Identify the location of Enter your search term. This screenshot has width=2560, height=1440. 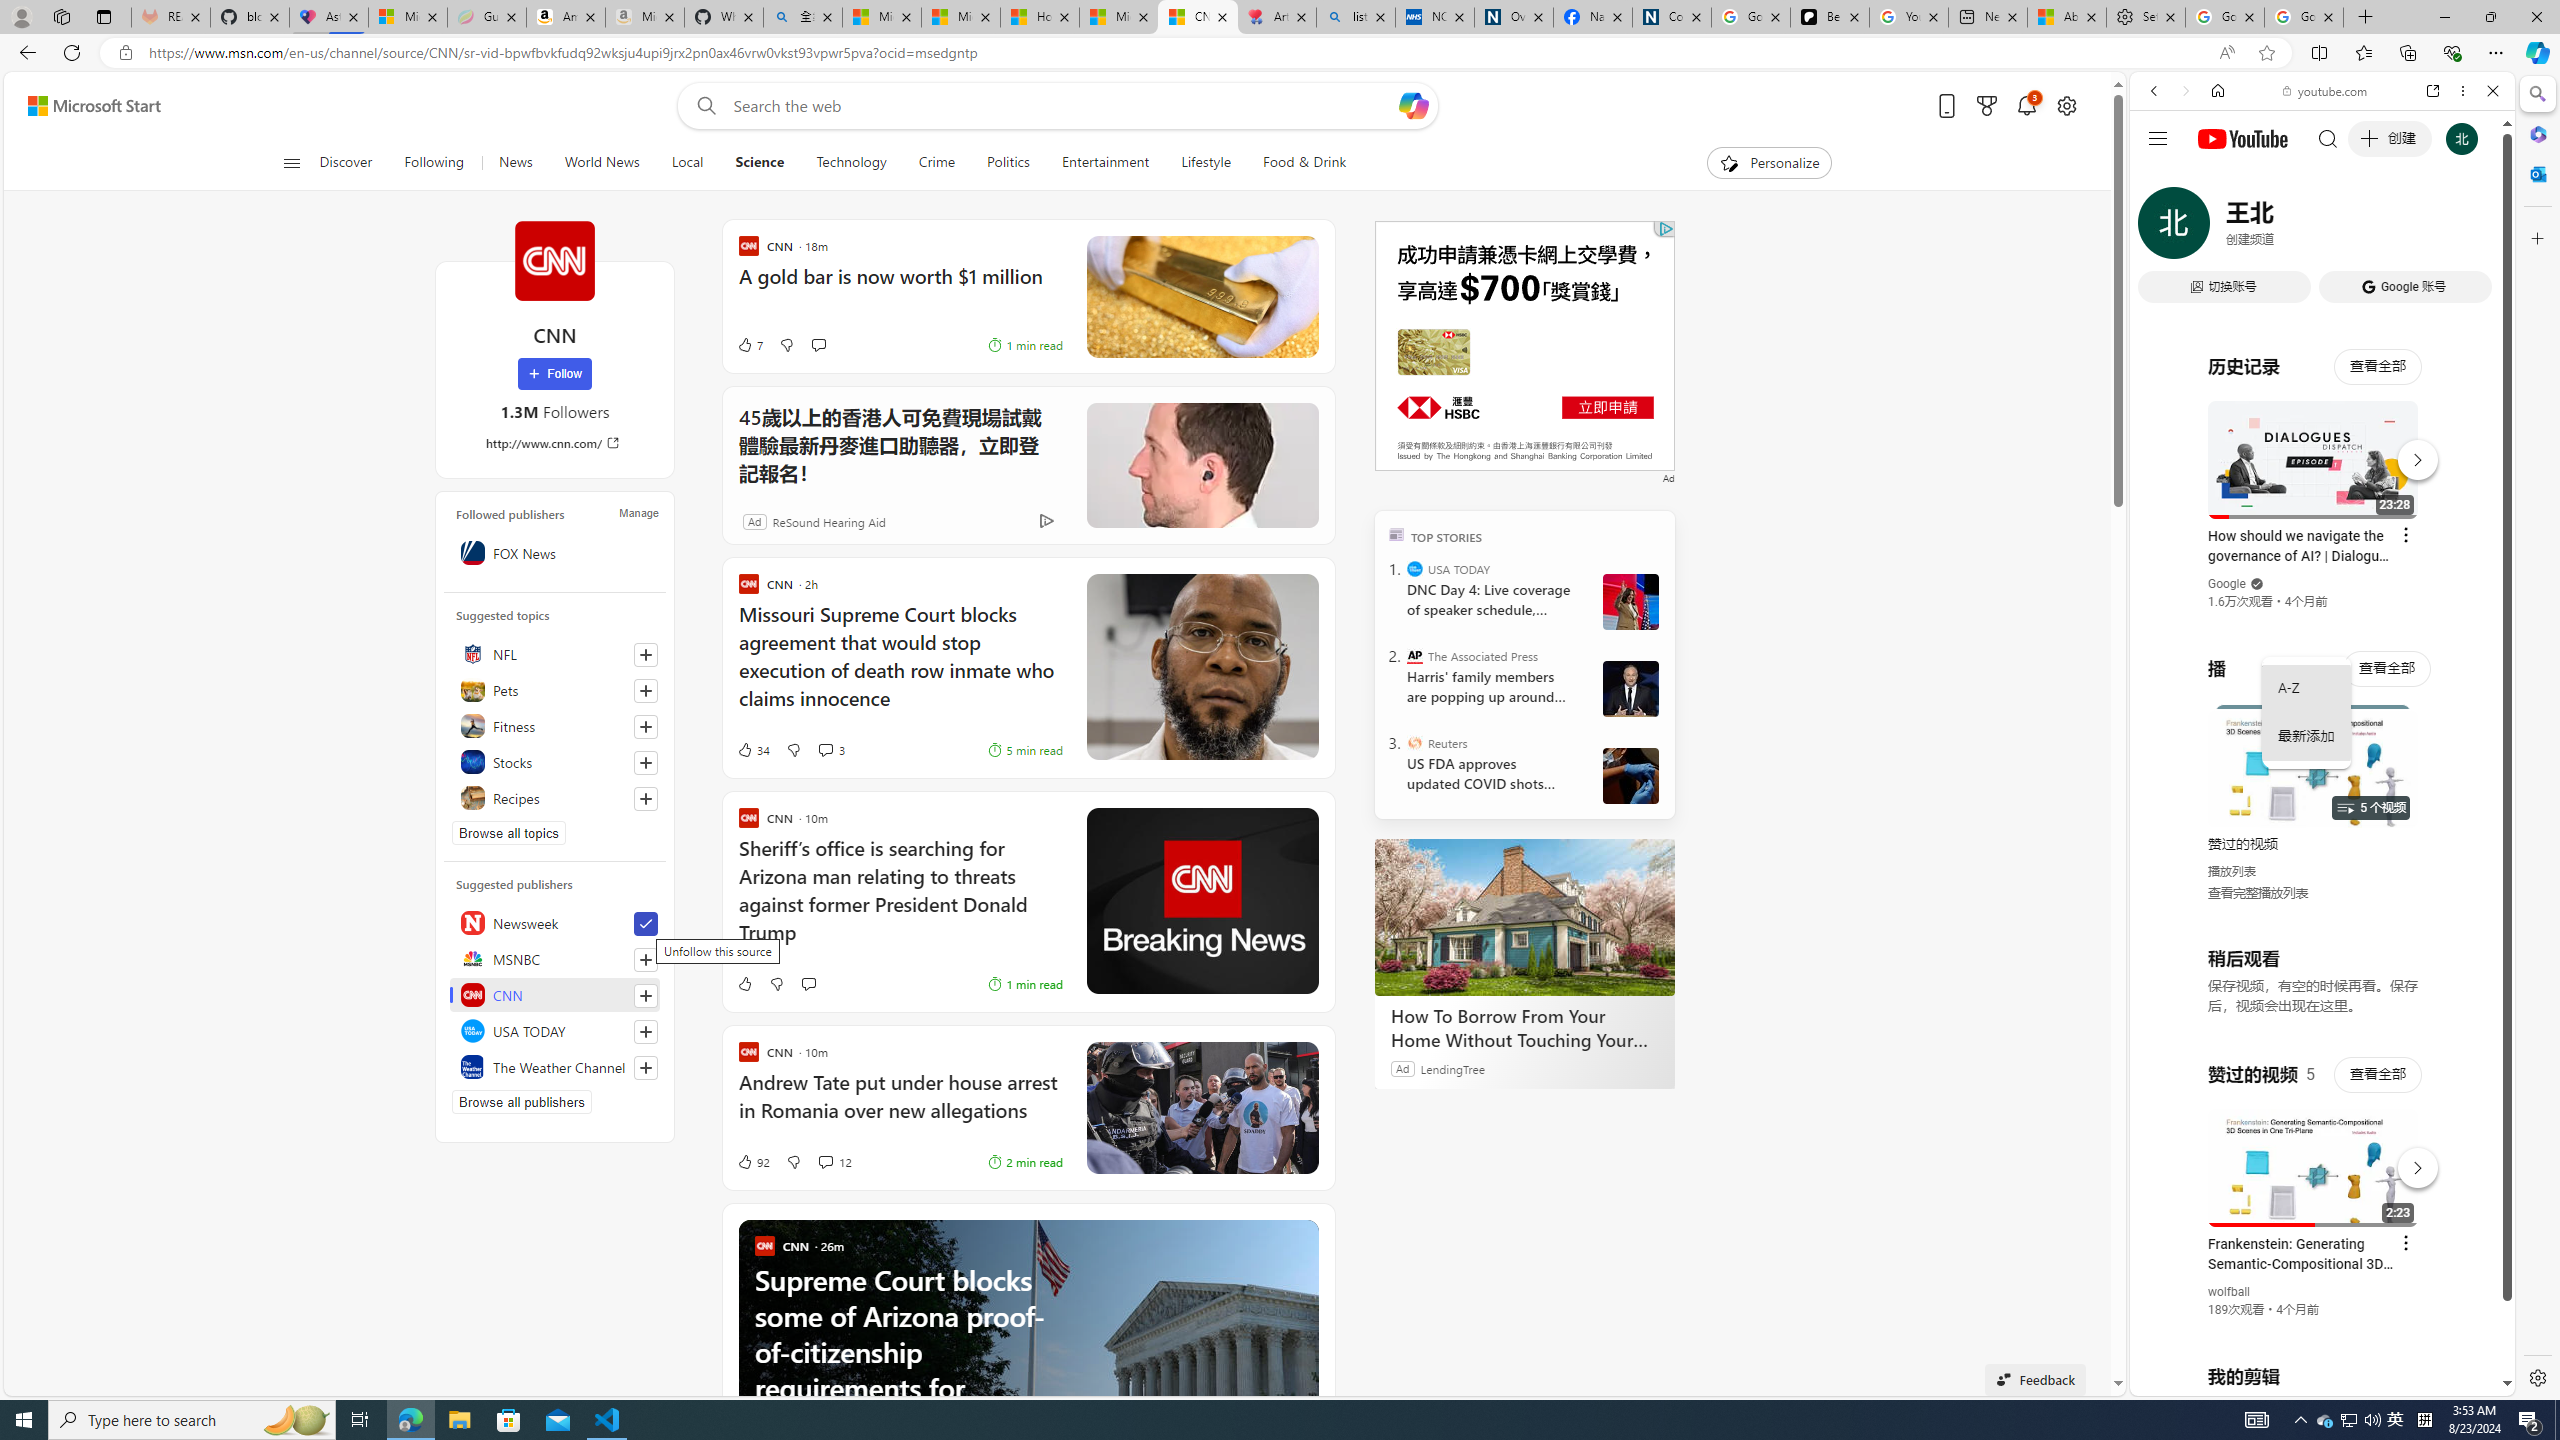
(1062, 106).